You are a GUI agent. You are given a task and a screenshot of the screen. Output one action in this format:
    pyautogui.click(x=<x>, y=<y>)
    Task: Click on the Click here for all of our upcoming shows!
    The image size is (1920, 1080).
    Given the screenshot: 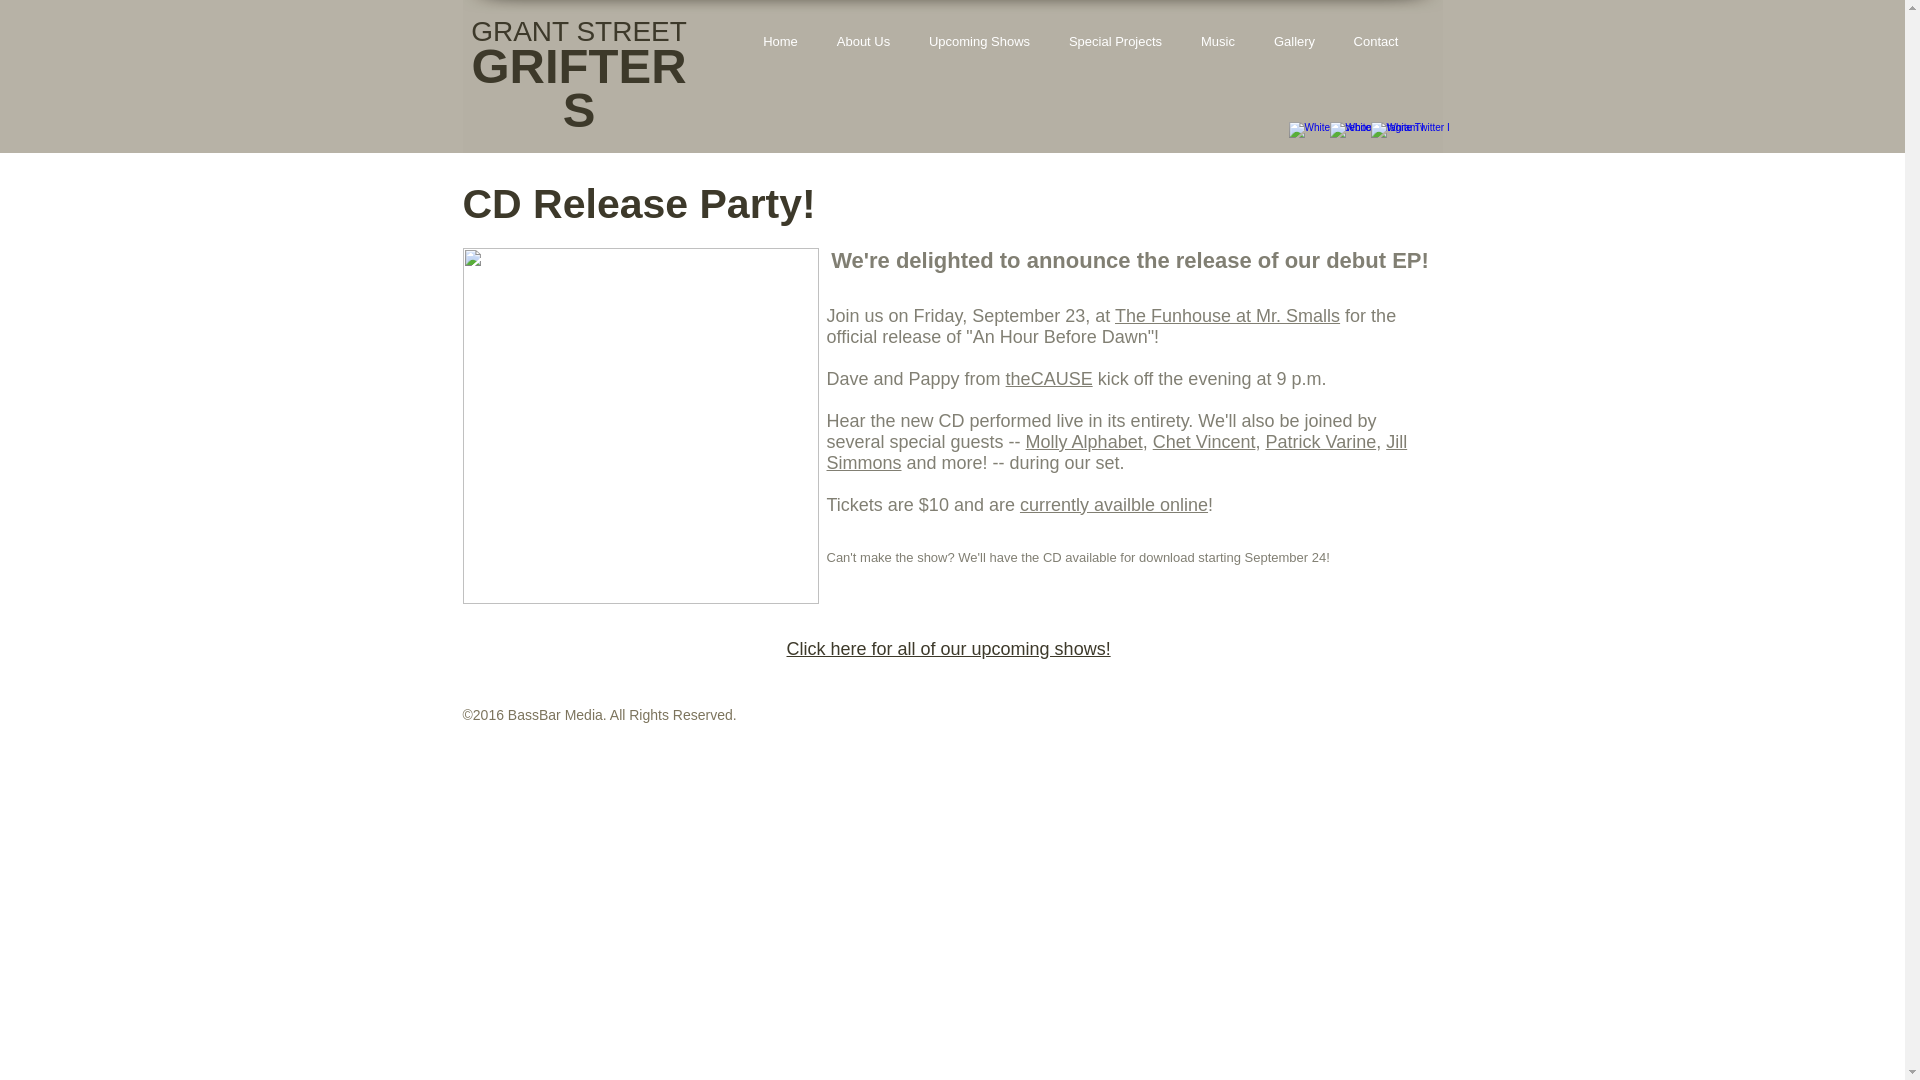 What is the action you would take?
    pyautogui.click(x=947, y=648)
    